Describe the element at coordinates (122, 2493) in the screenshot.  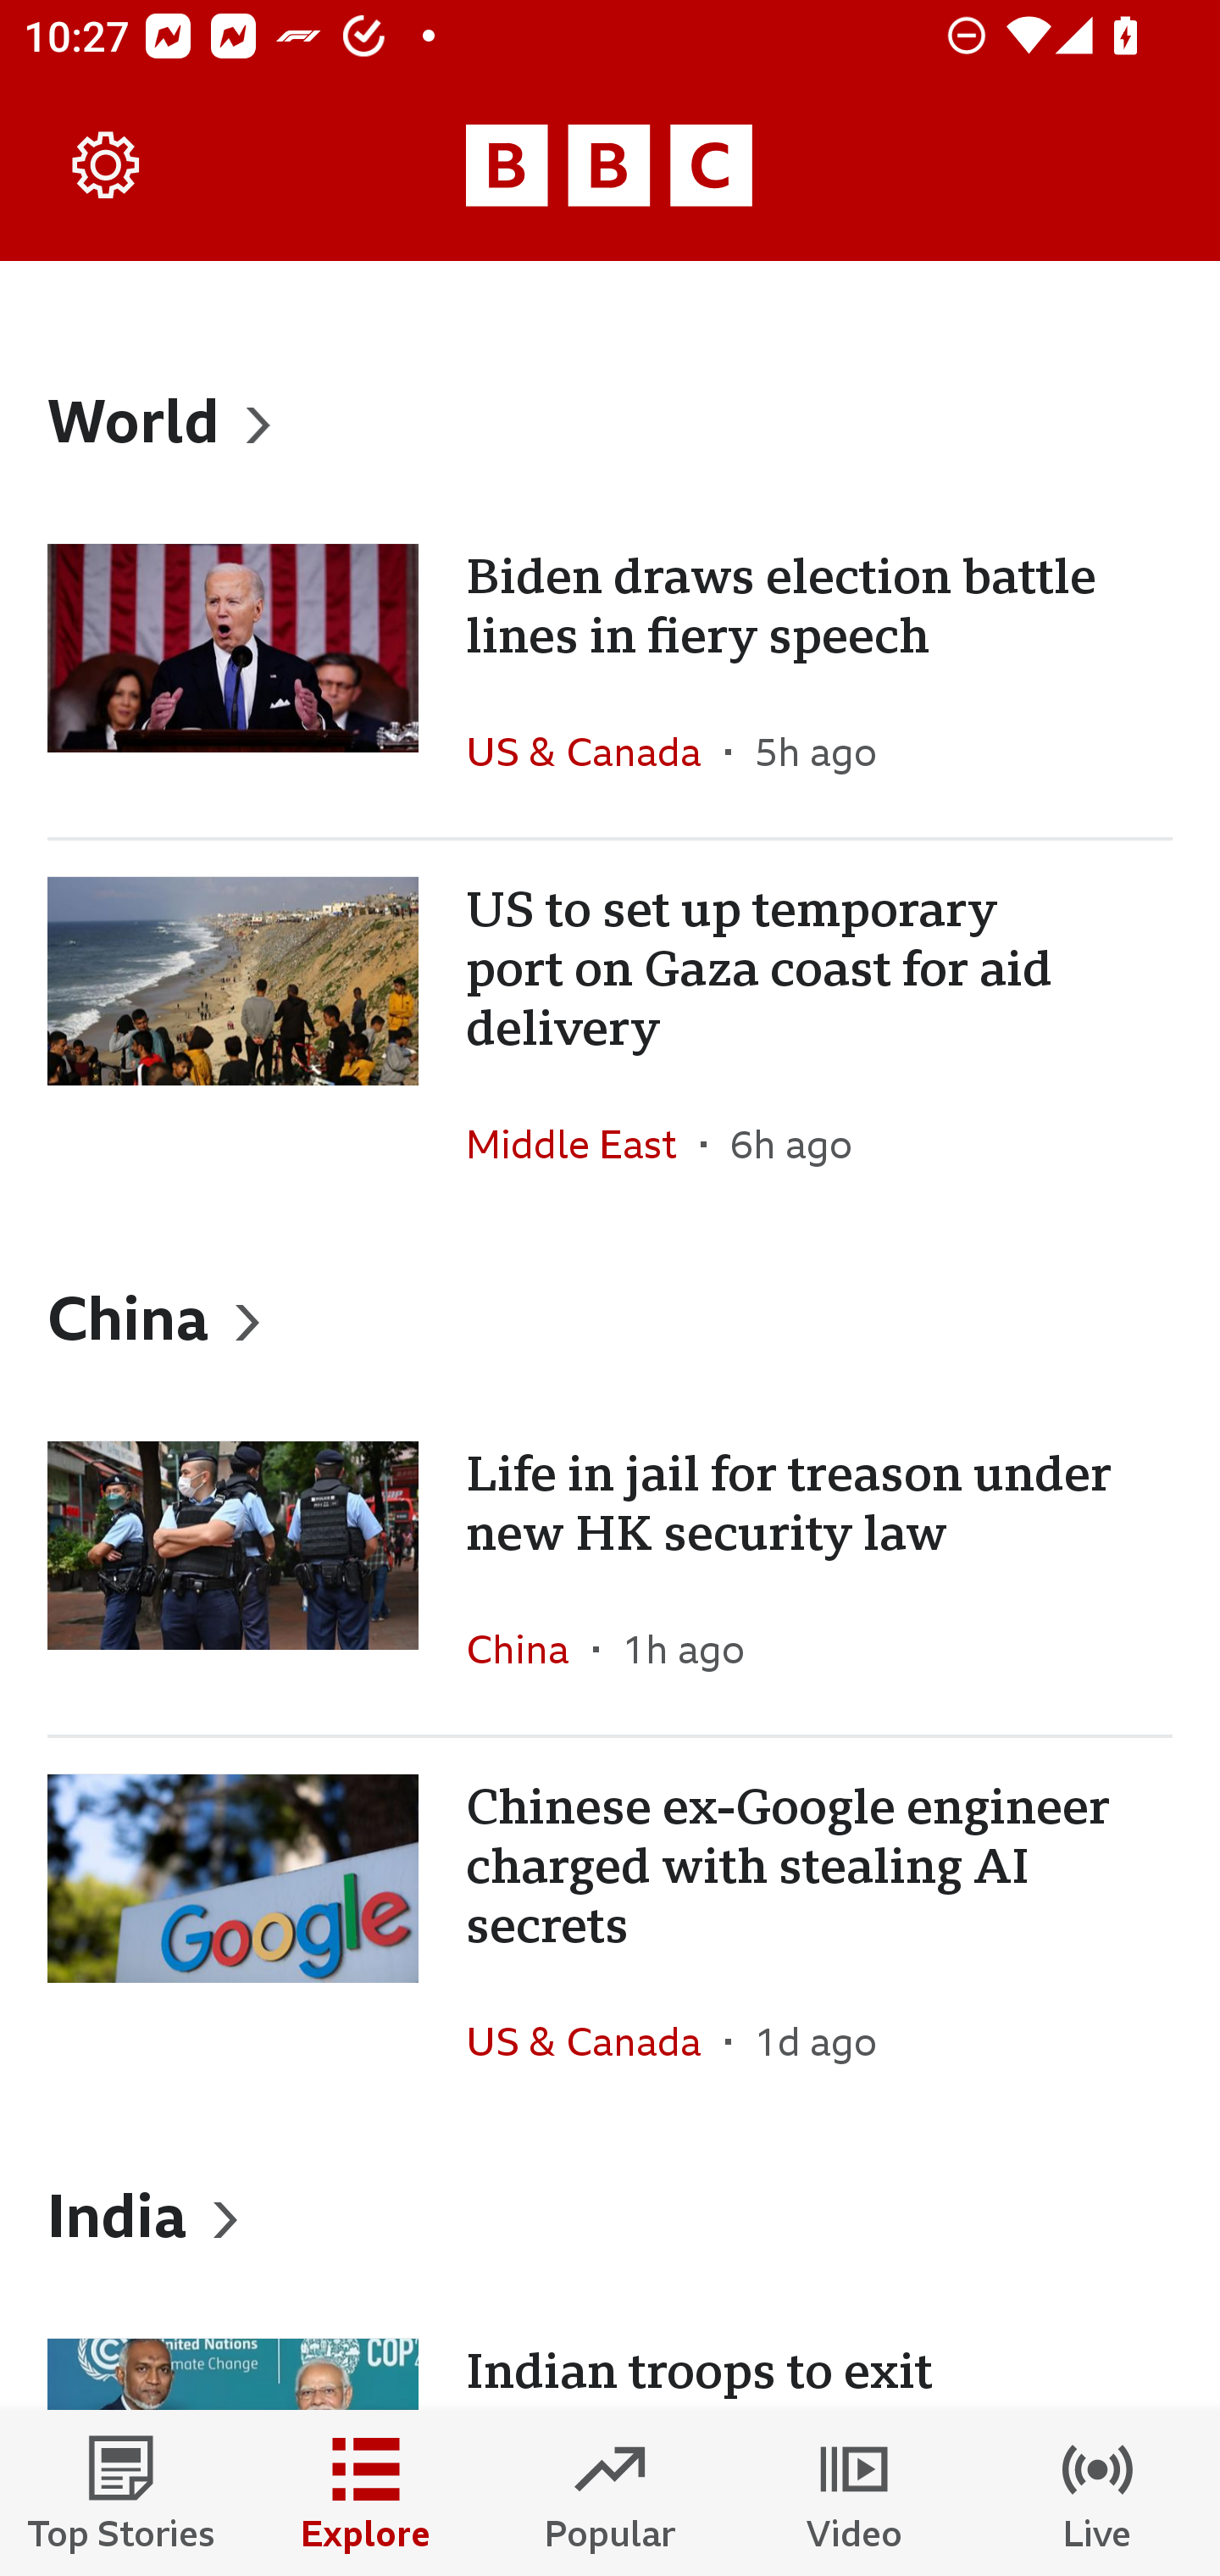
I see `Top Stories` at that location.